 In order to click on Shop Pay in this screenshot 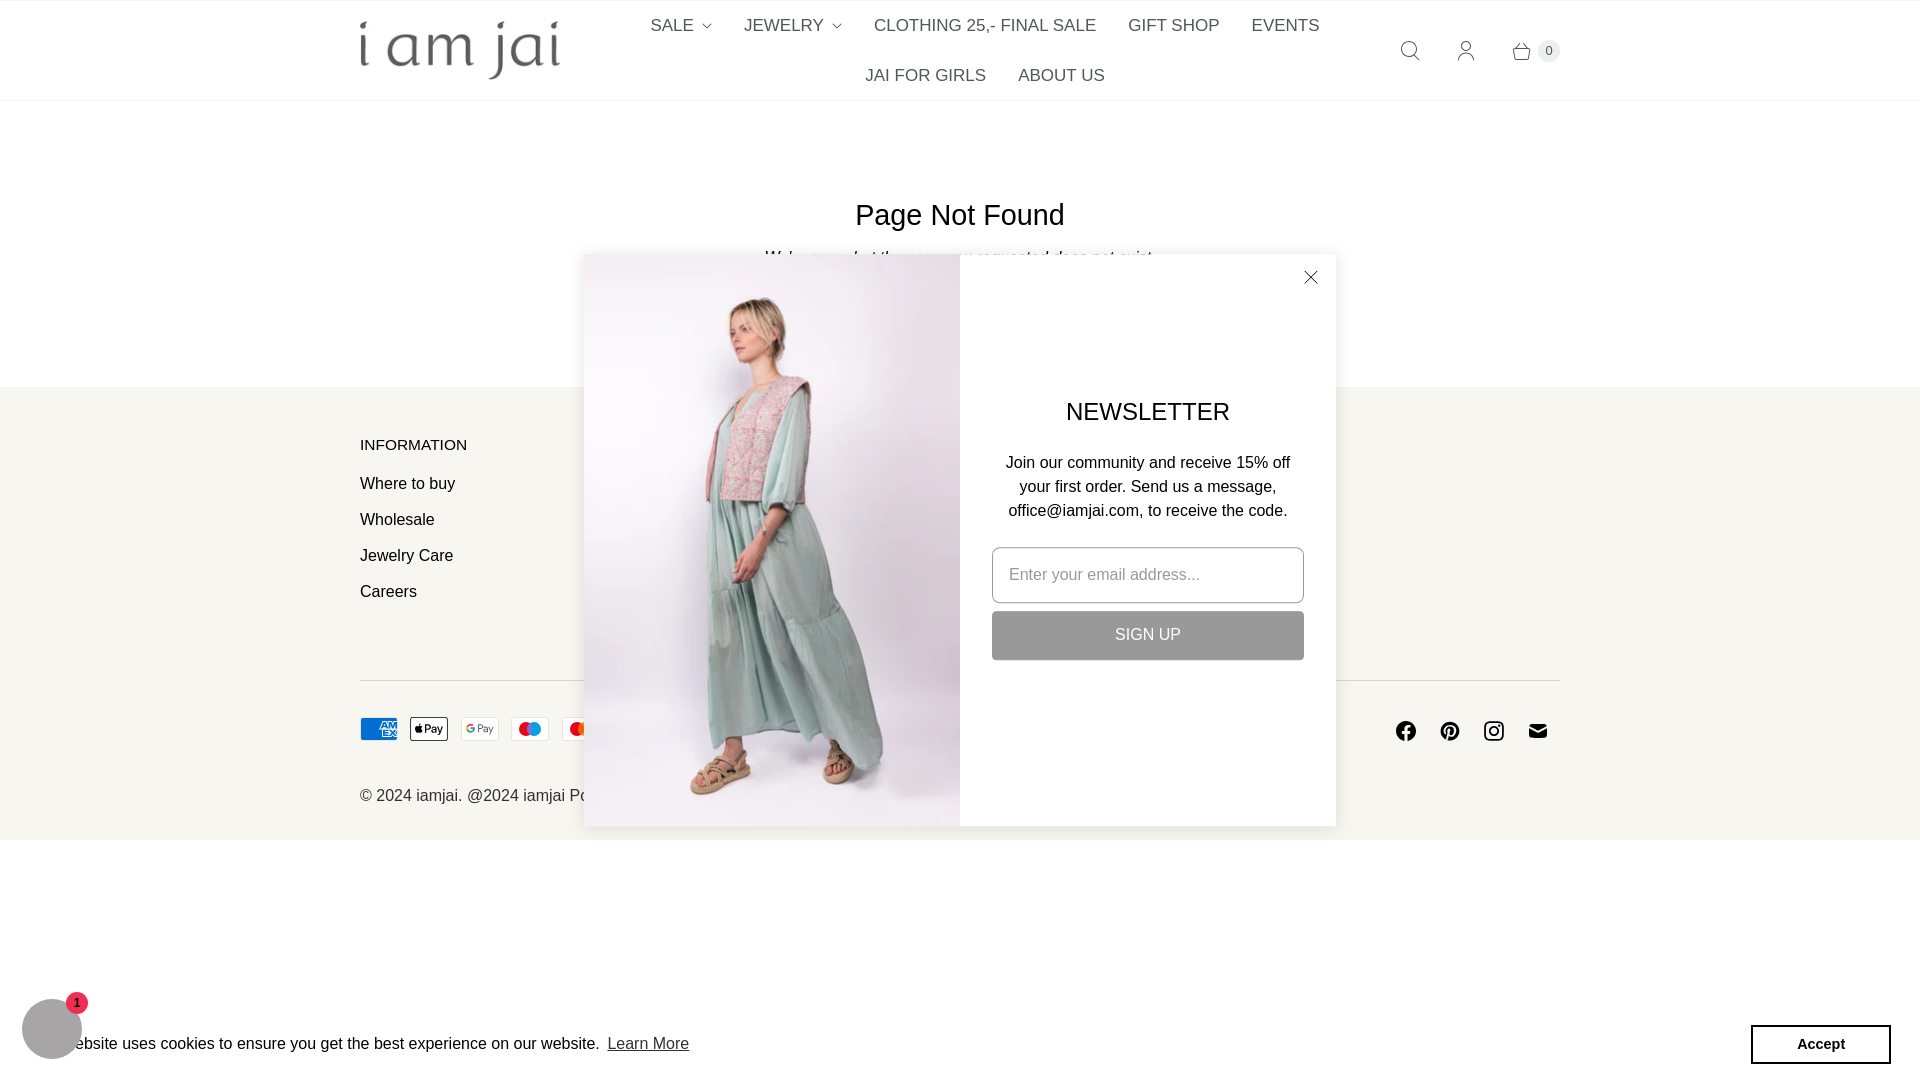, I will do `click(681, 728)`.